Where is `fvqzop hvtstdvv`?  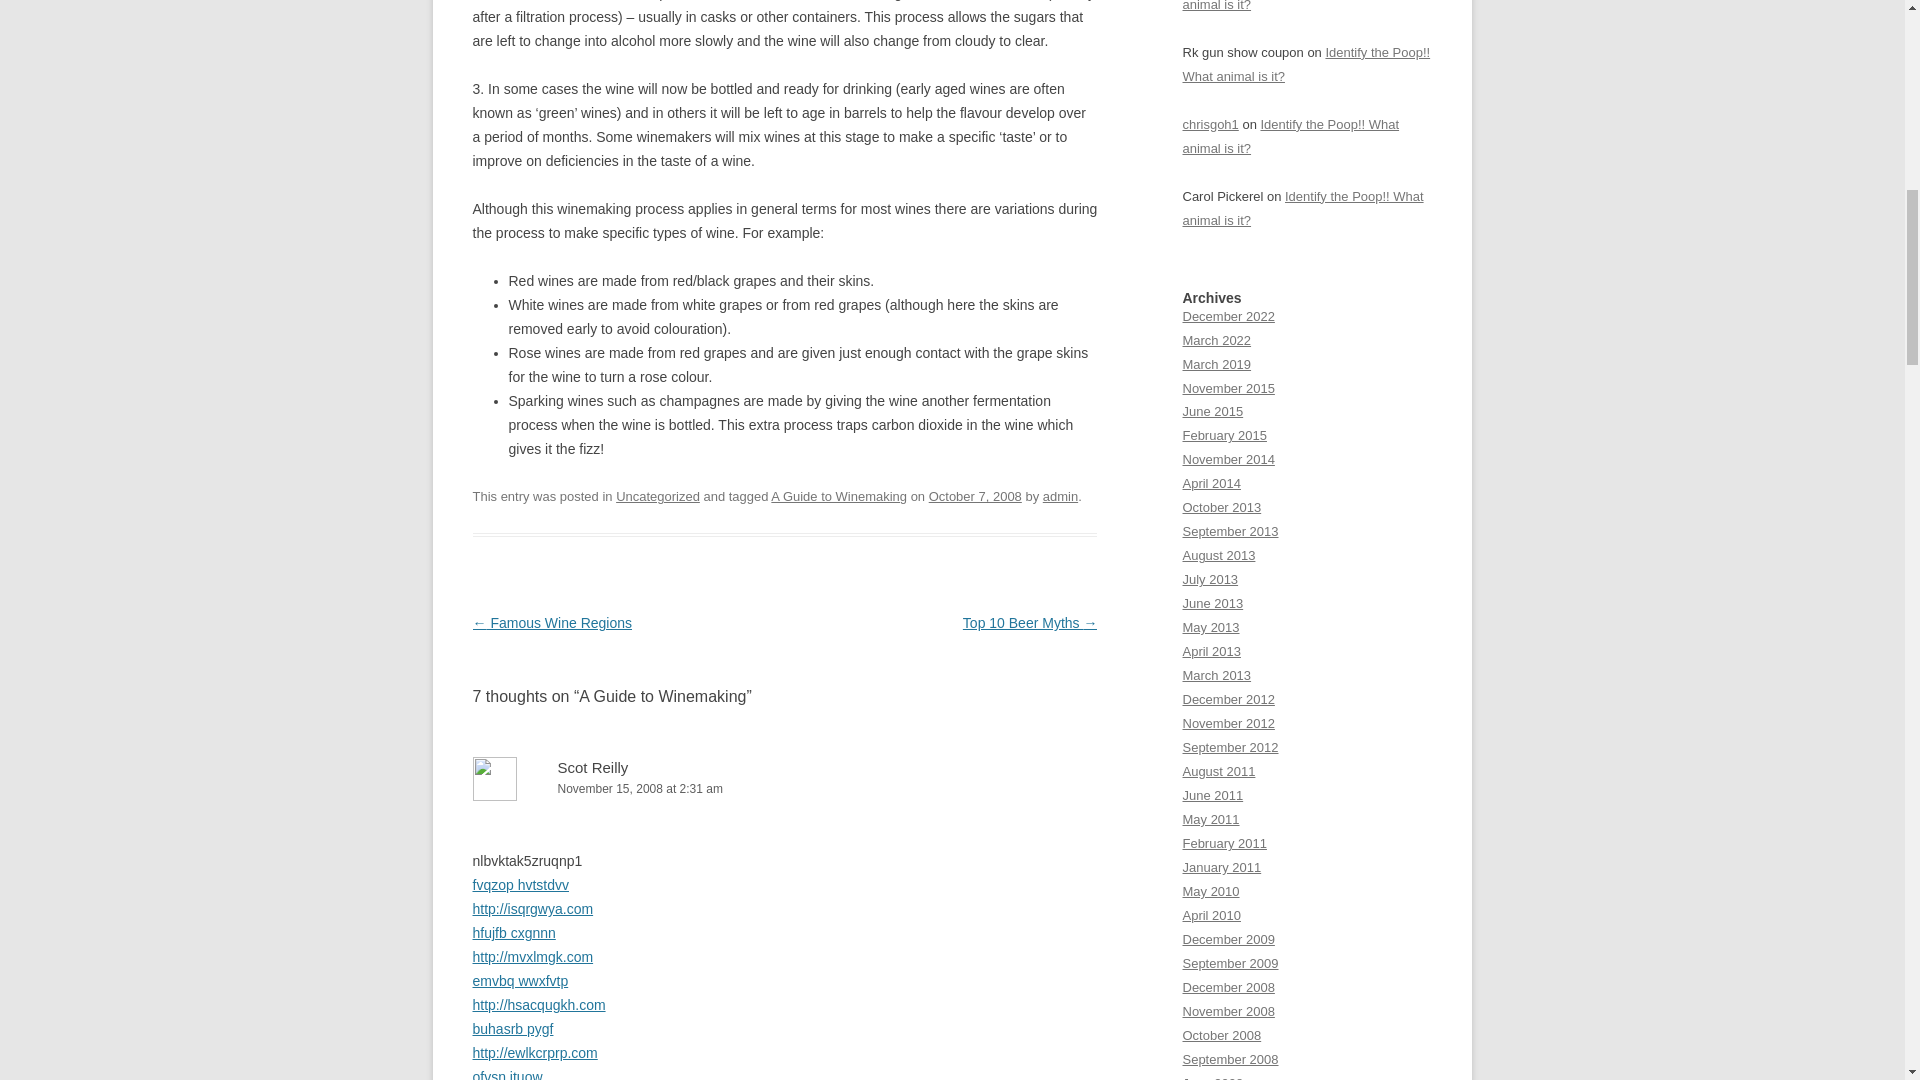
fvqzop hvtstdvv is located at coordinates (520, 884).